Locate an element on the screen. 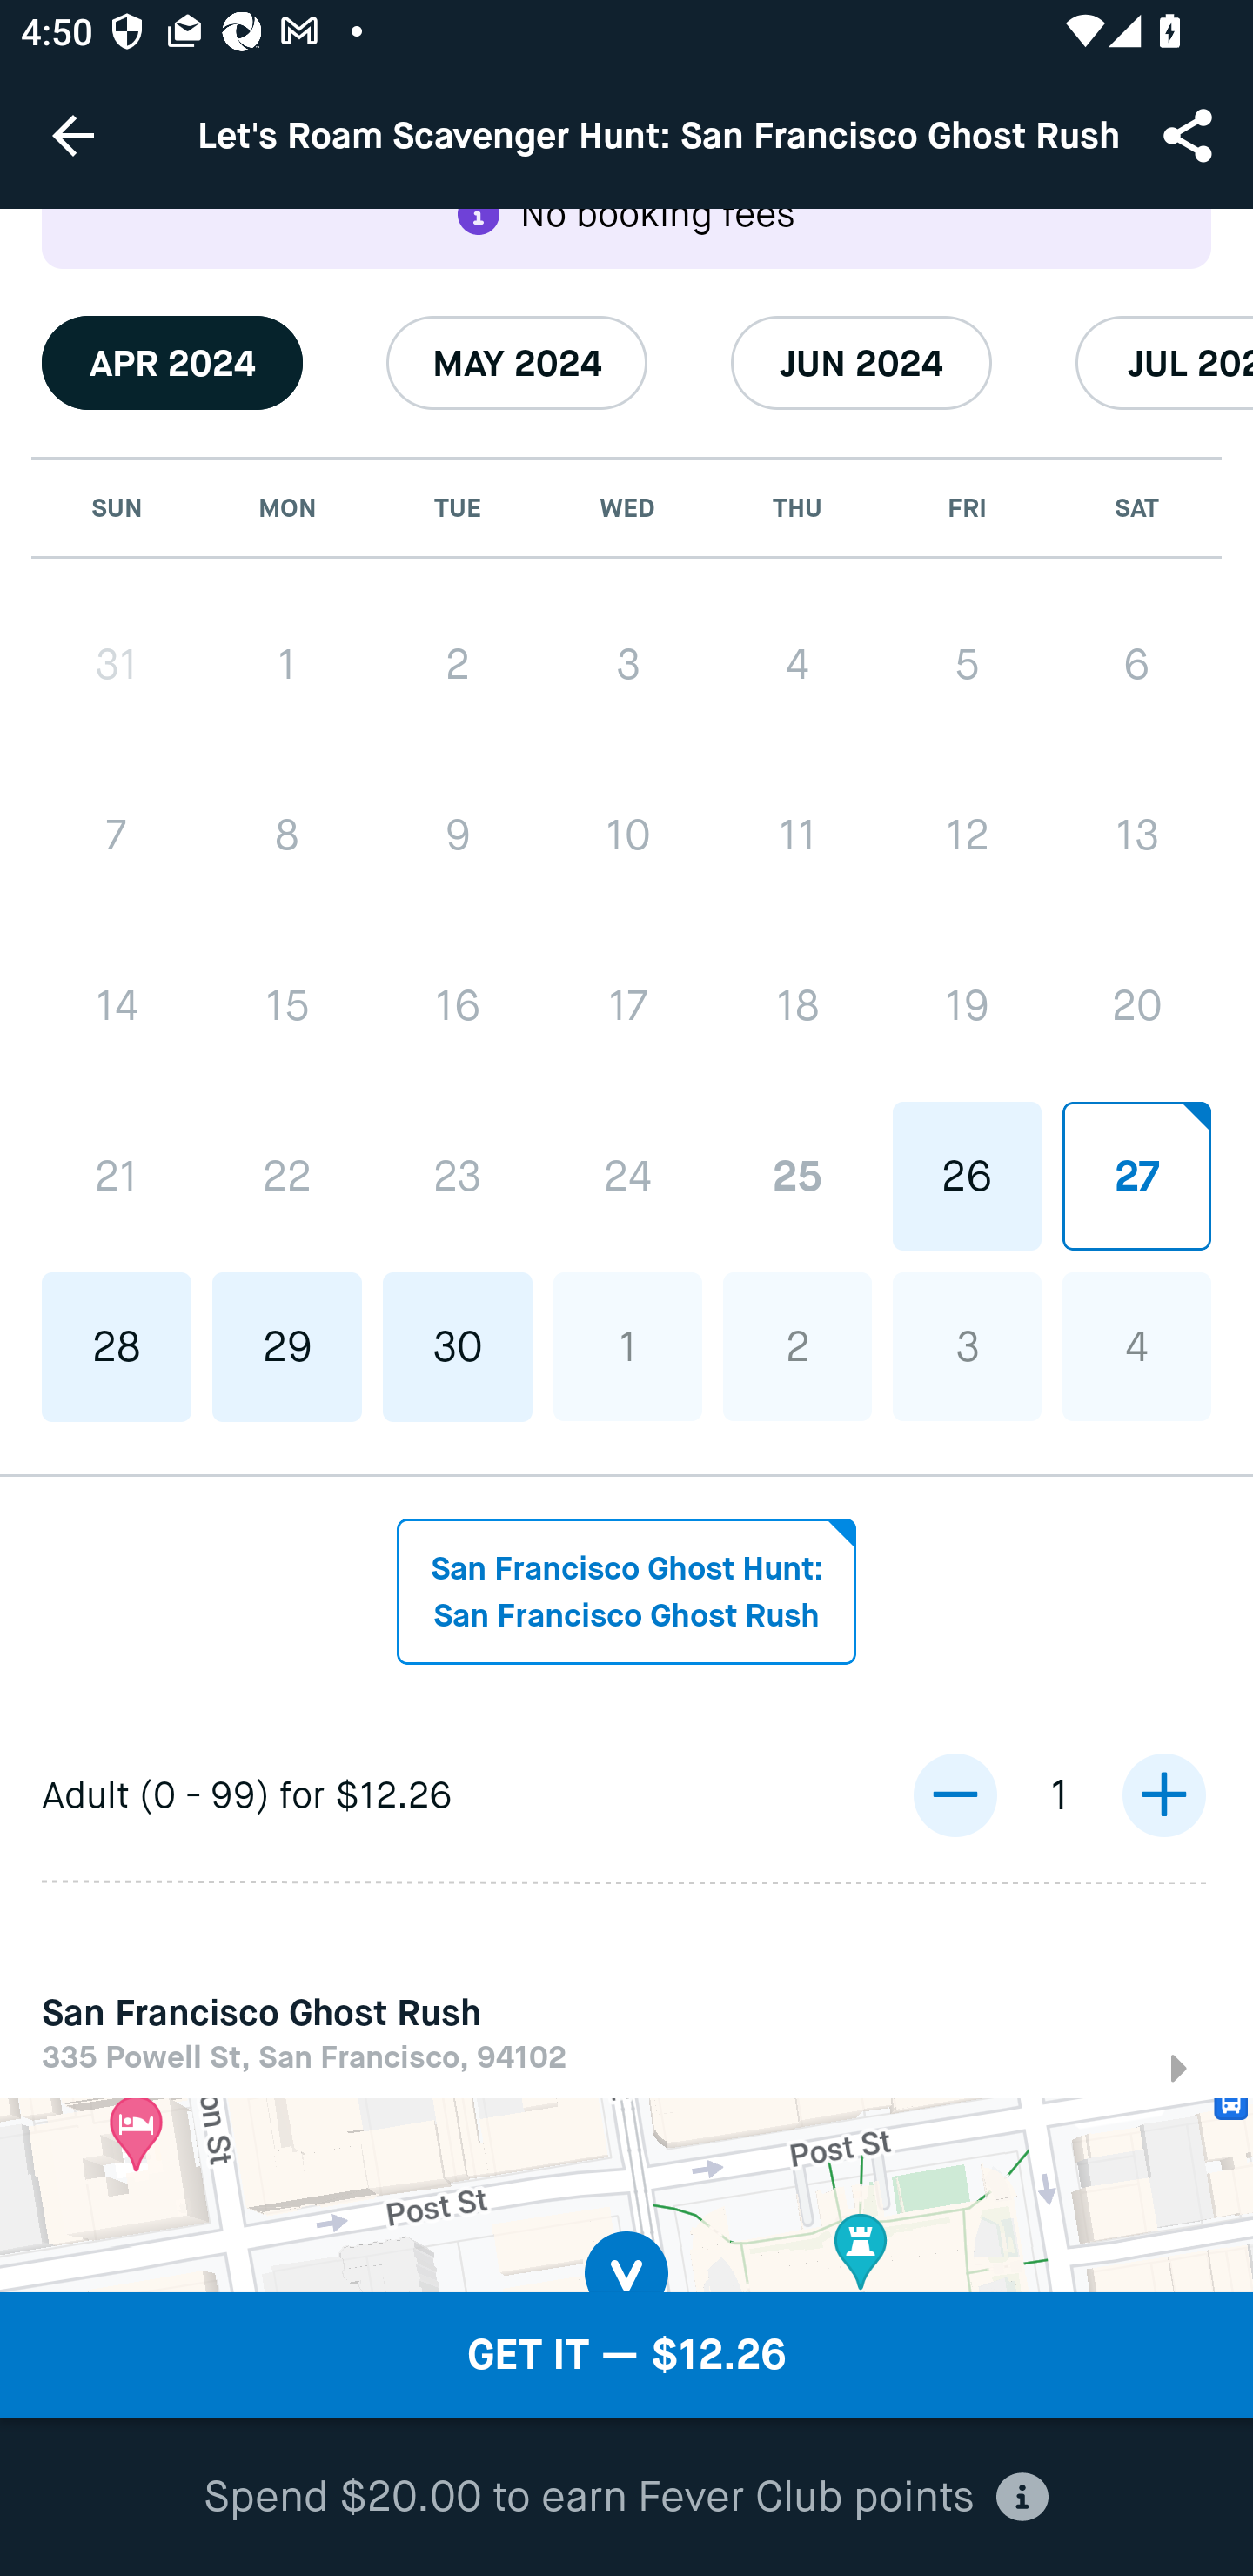 The height and width of the screenshot is (2576, 1253). 1 is located at coordinates (627, 1347).